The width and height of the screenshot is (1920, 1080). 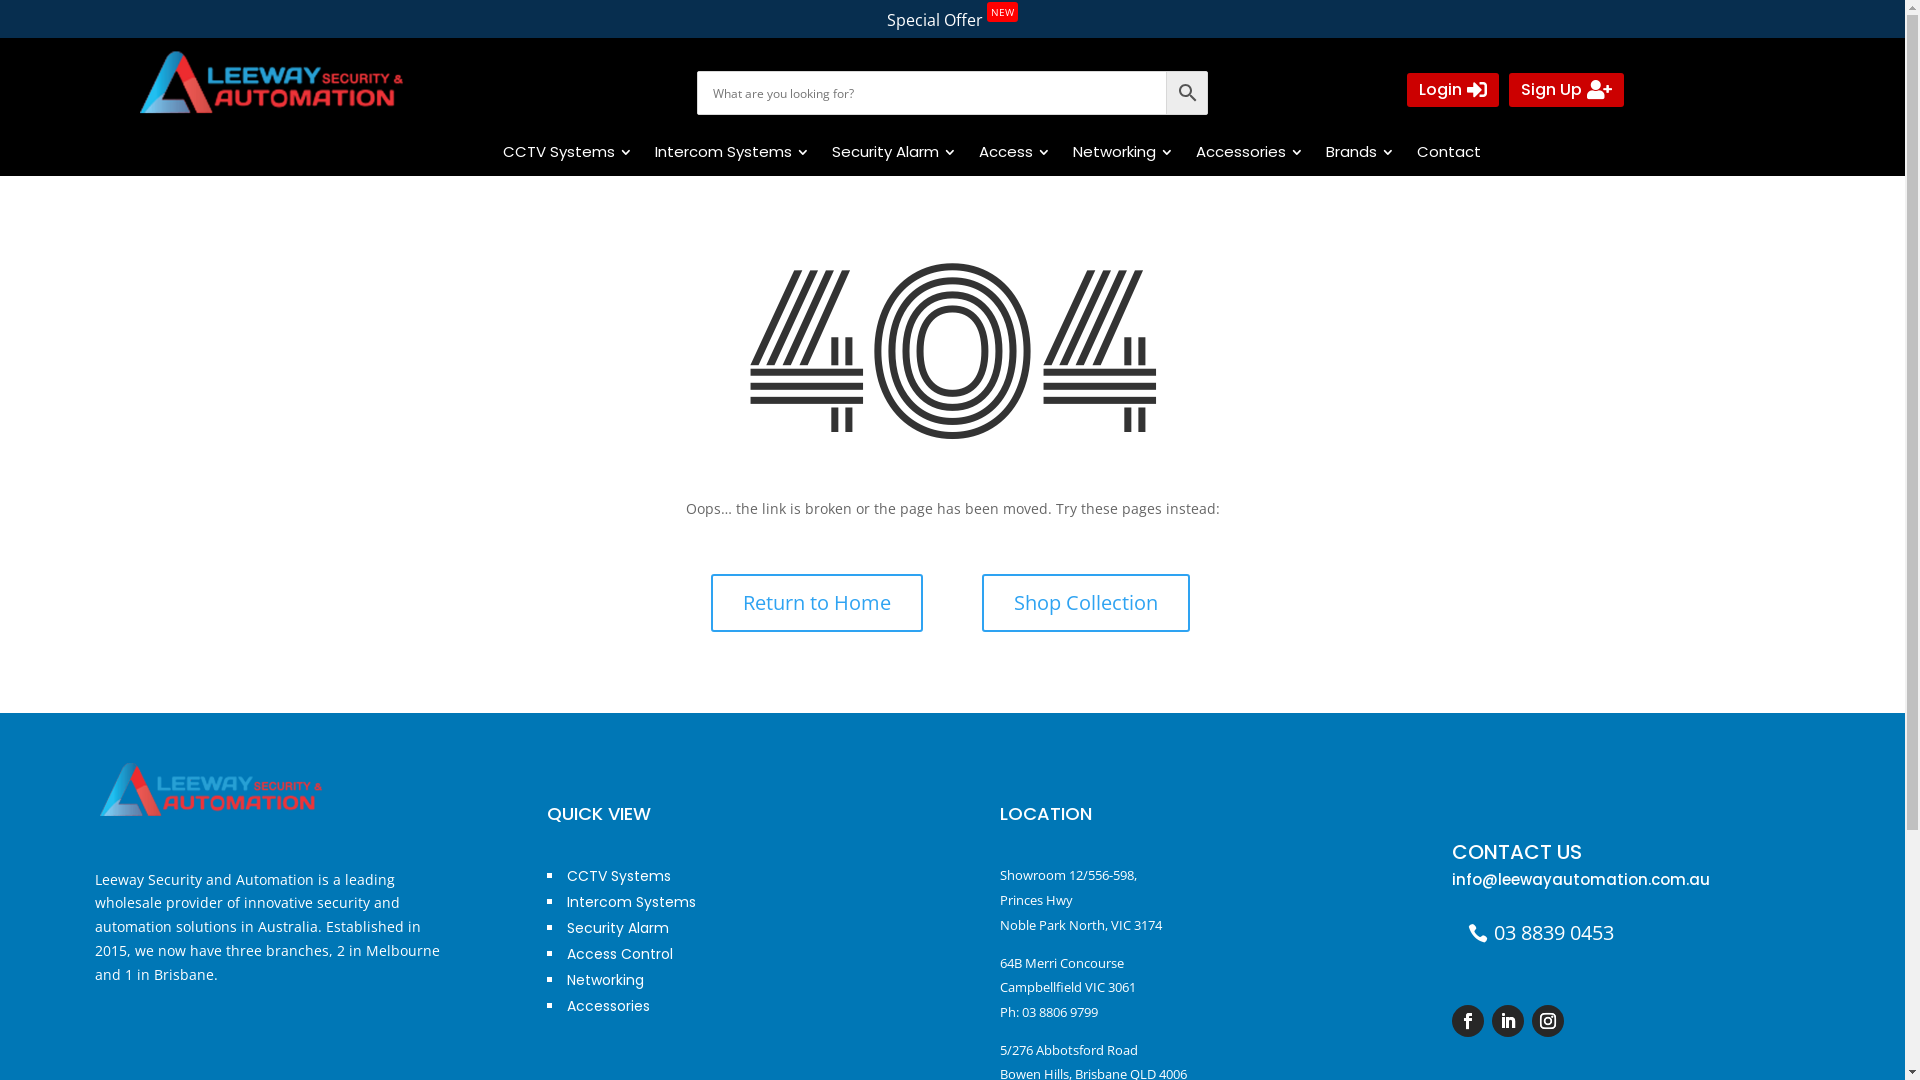 I want to click on Accessories, so click(x=1249, y=152).